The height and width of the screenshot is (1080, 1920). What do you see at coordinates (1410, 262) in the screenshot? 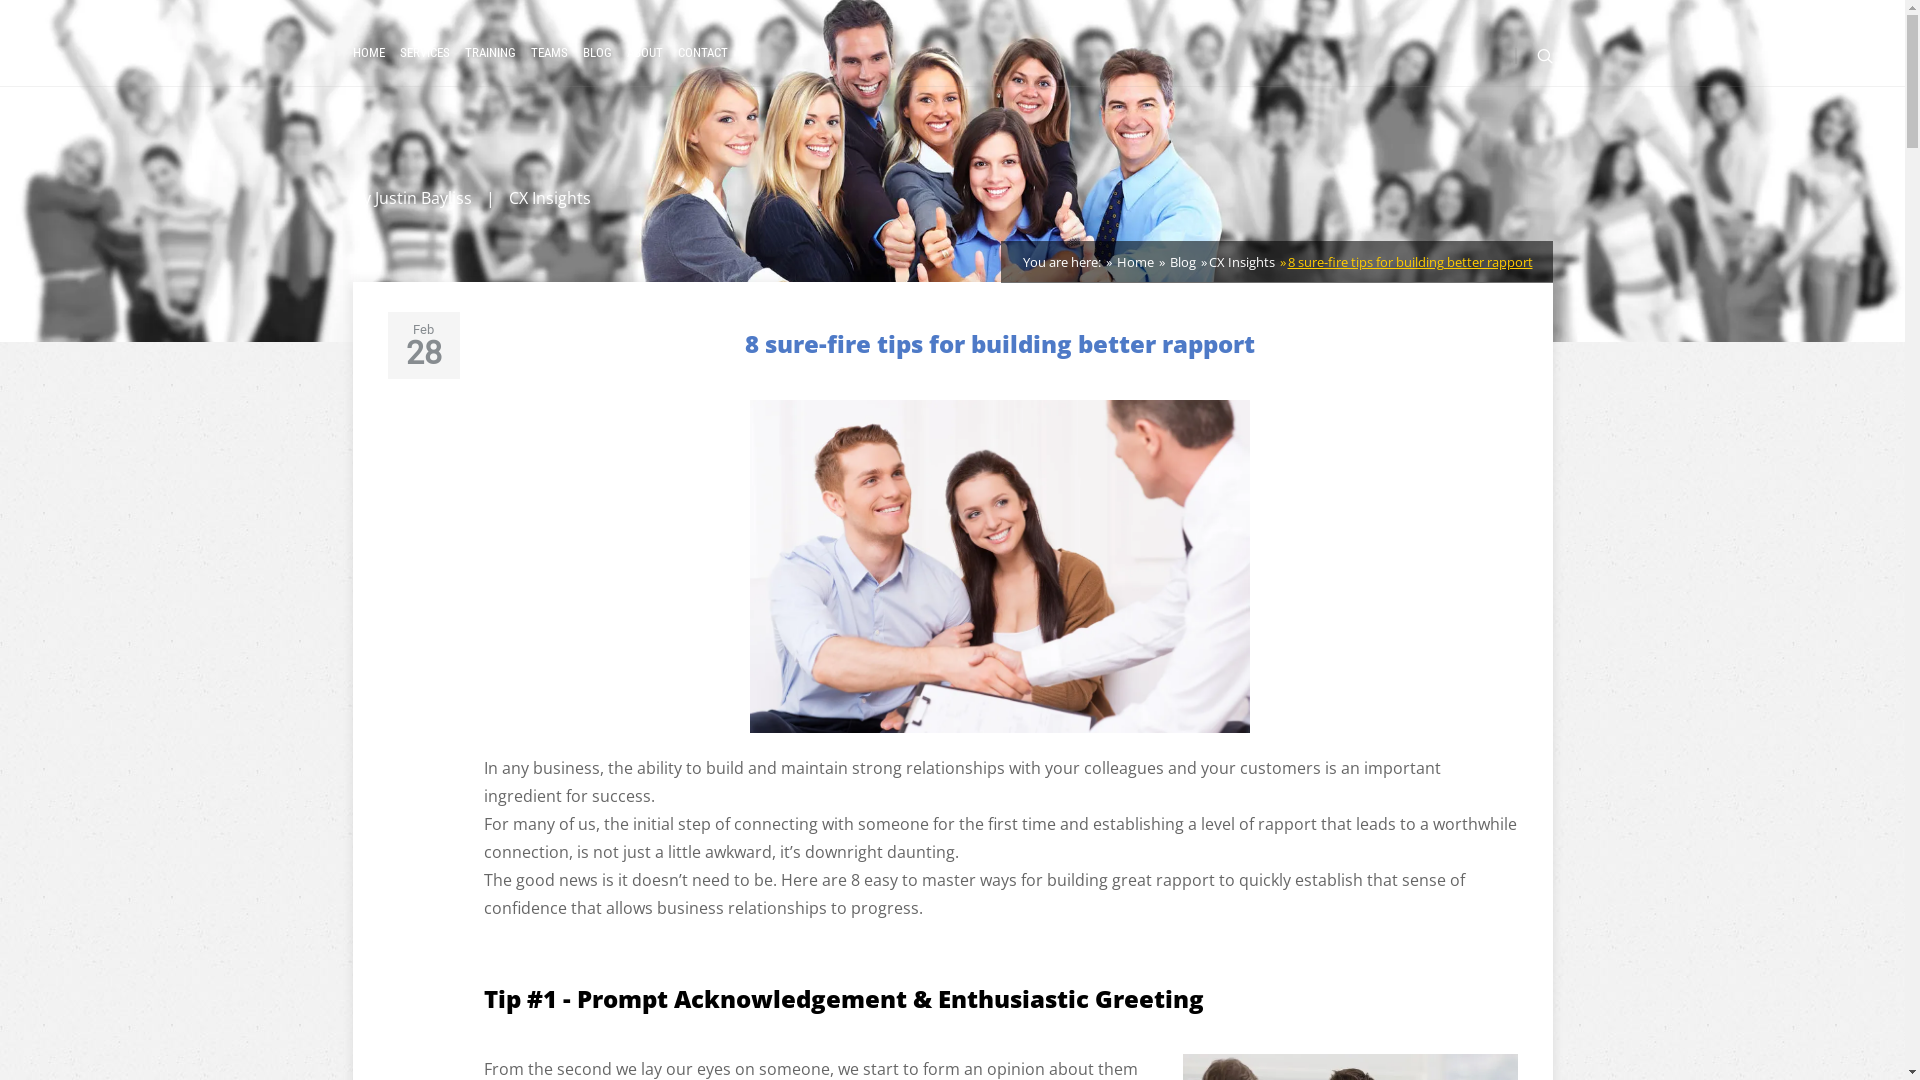
I see `8 sure-fire tips for building better rapport` at bounding box center [1410, 262].